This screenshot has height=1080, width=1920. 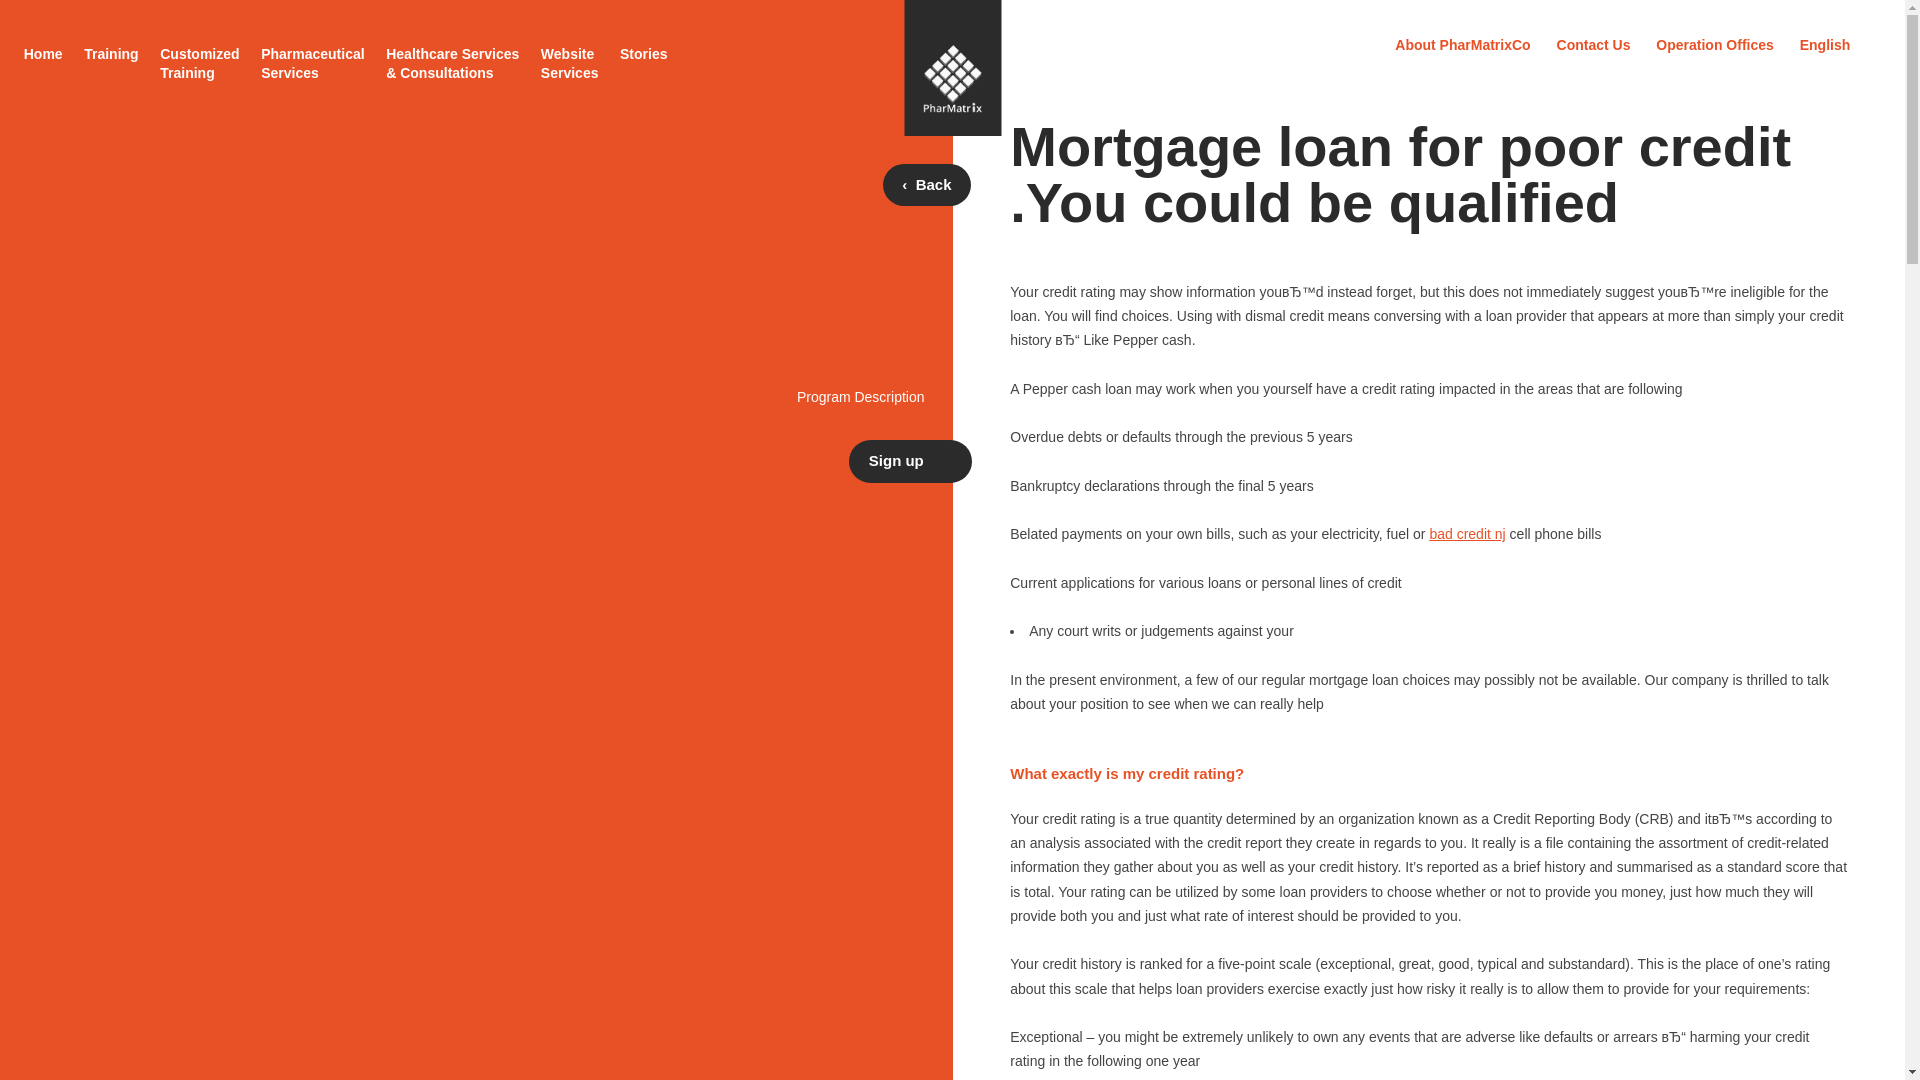 What do you see at coordinates (43, 53) in the screenshot?
I see `Home` at bounding box center [43, 53].